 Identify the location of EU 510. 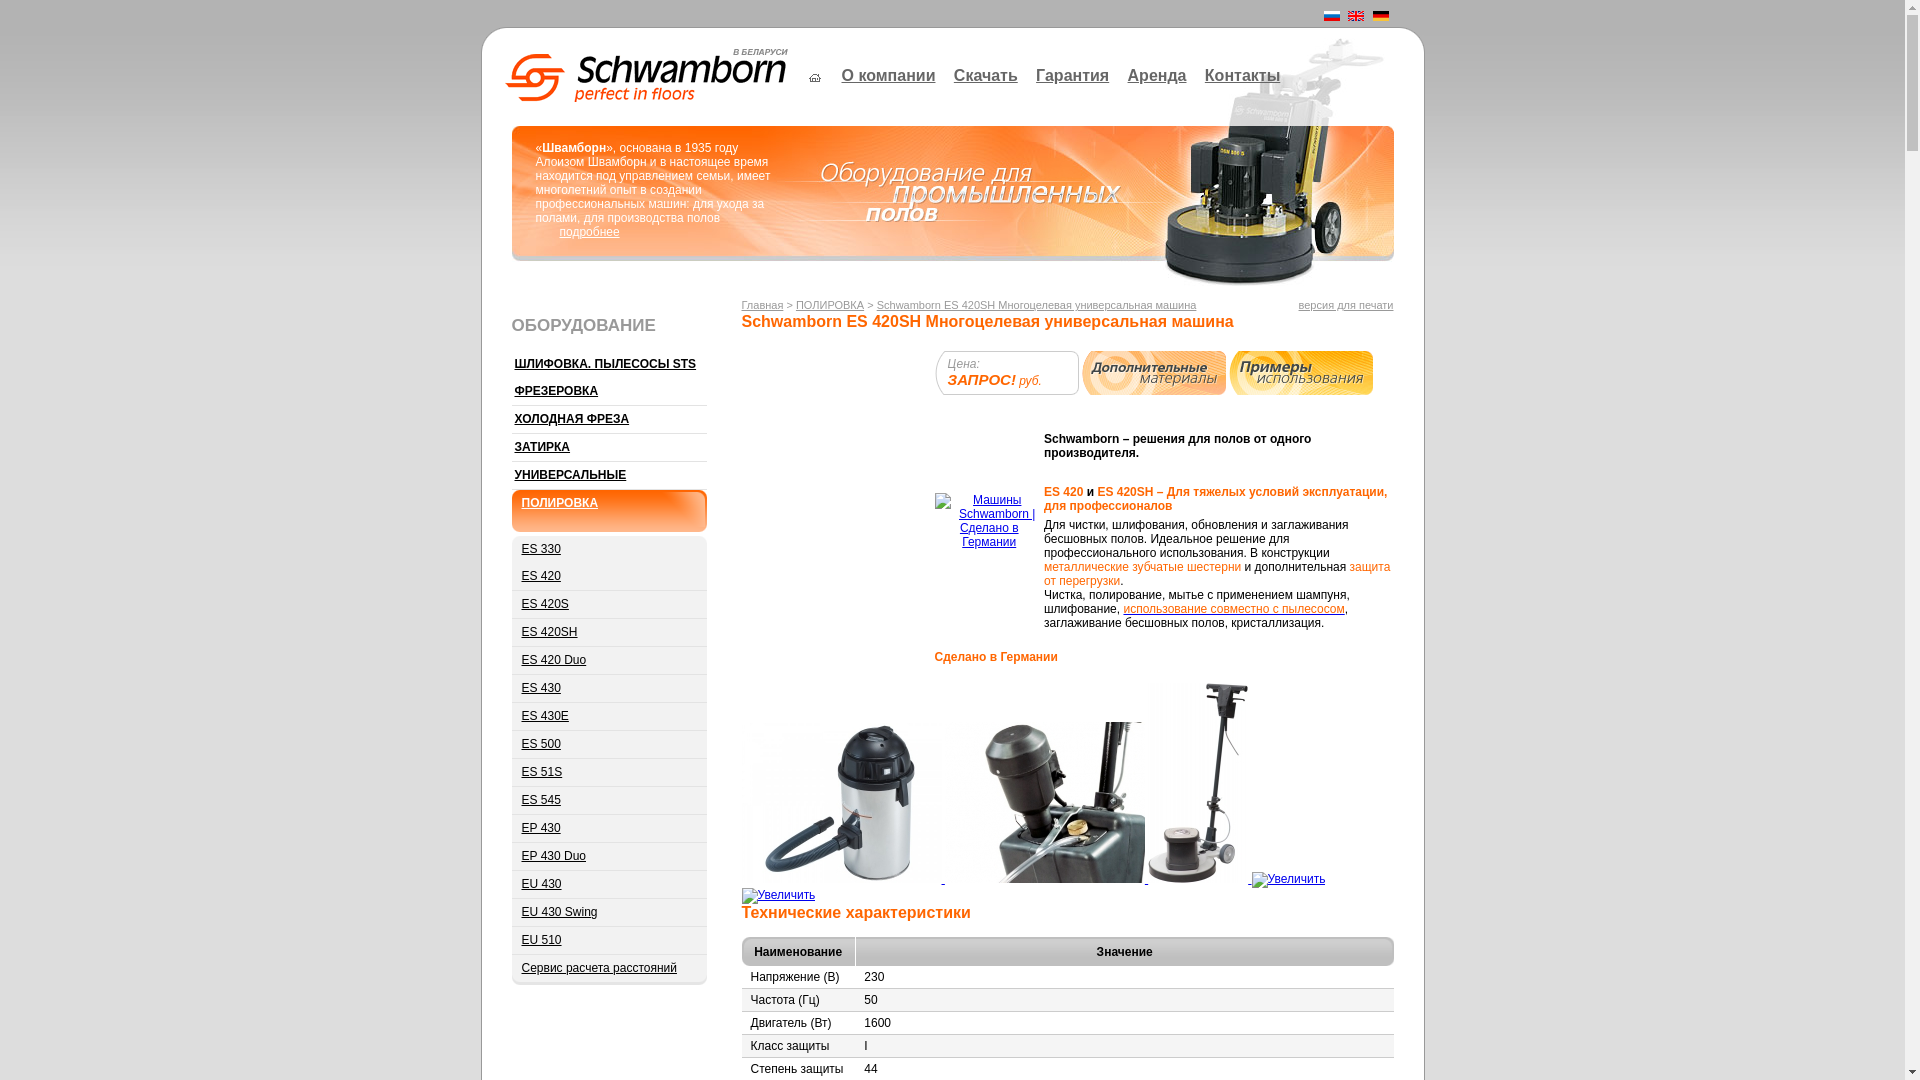
(610, 941).